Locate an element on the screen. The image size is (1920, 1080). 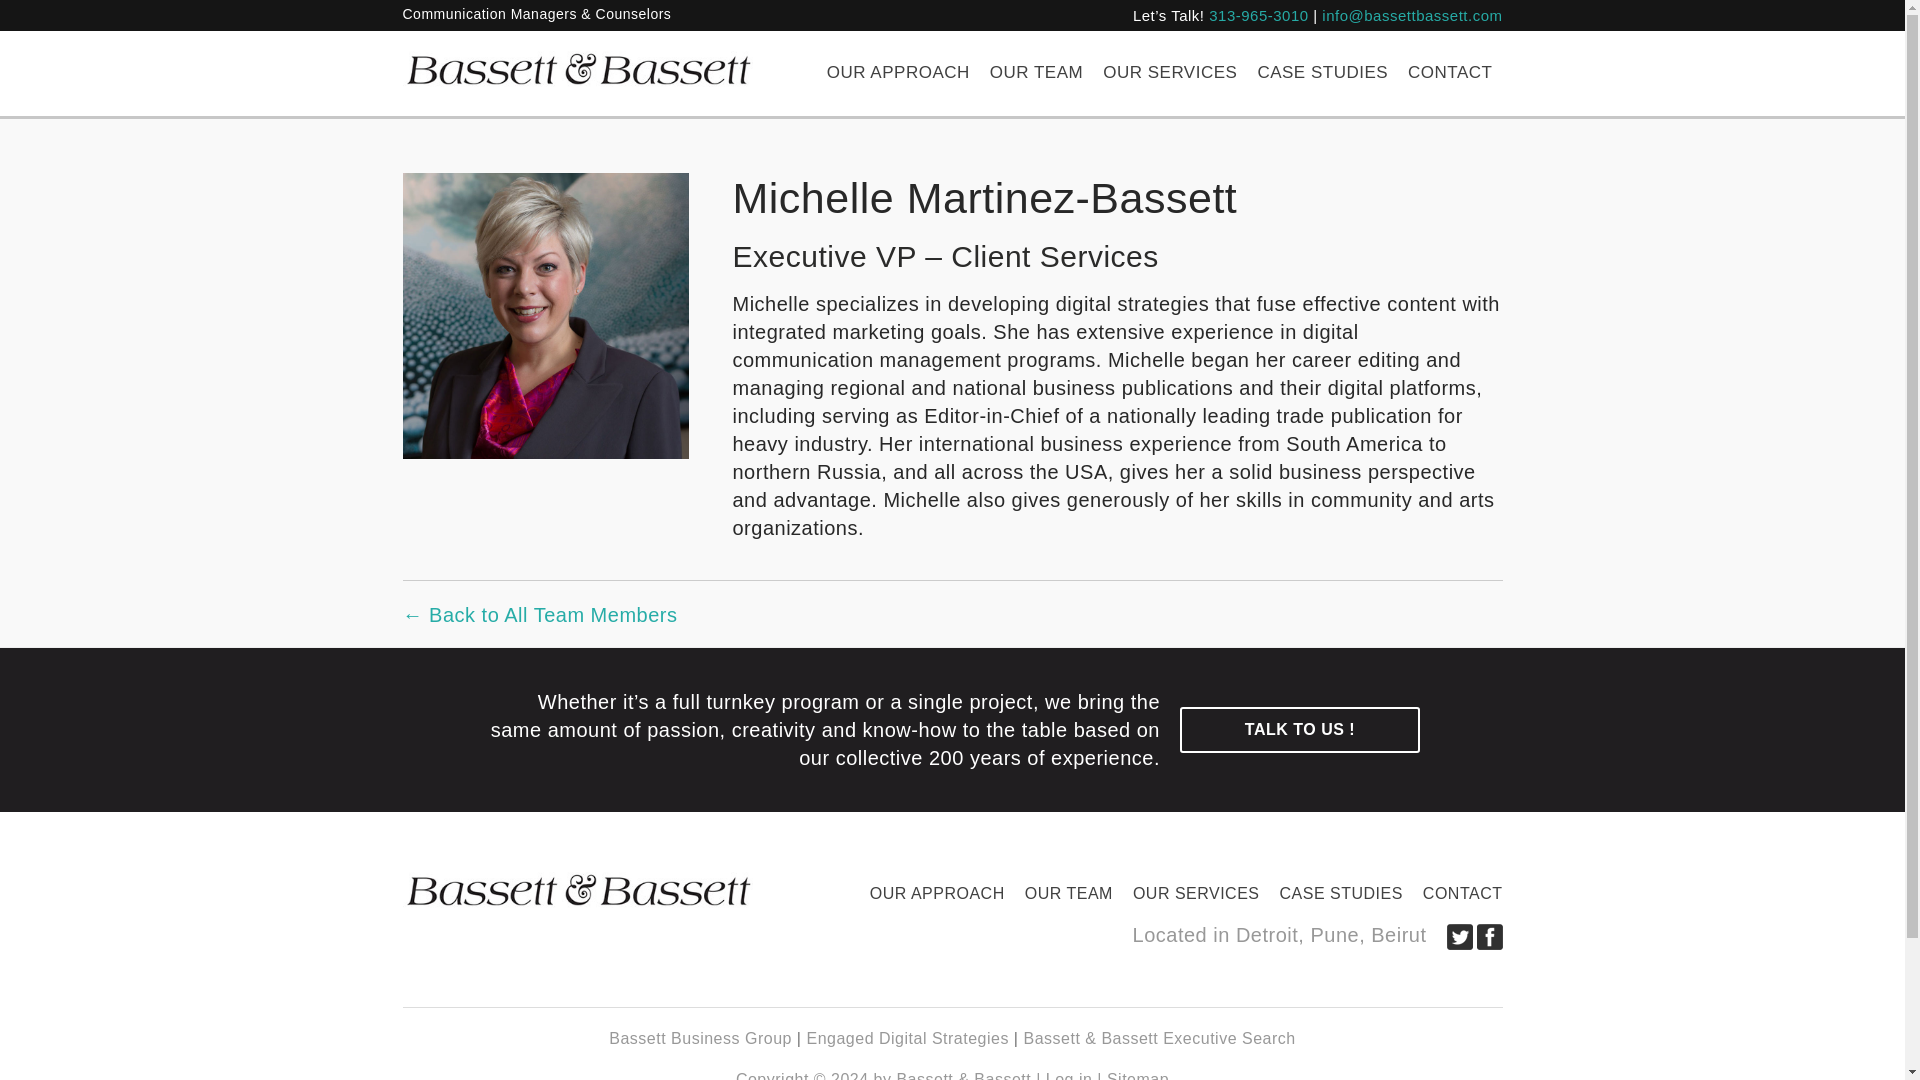
Engaged Digital Strategies is located at coordinates (907, 1038).